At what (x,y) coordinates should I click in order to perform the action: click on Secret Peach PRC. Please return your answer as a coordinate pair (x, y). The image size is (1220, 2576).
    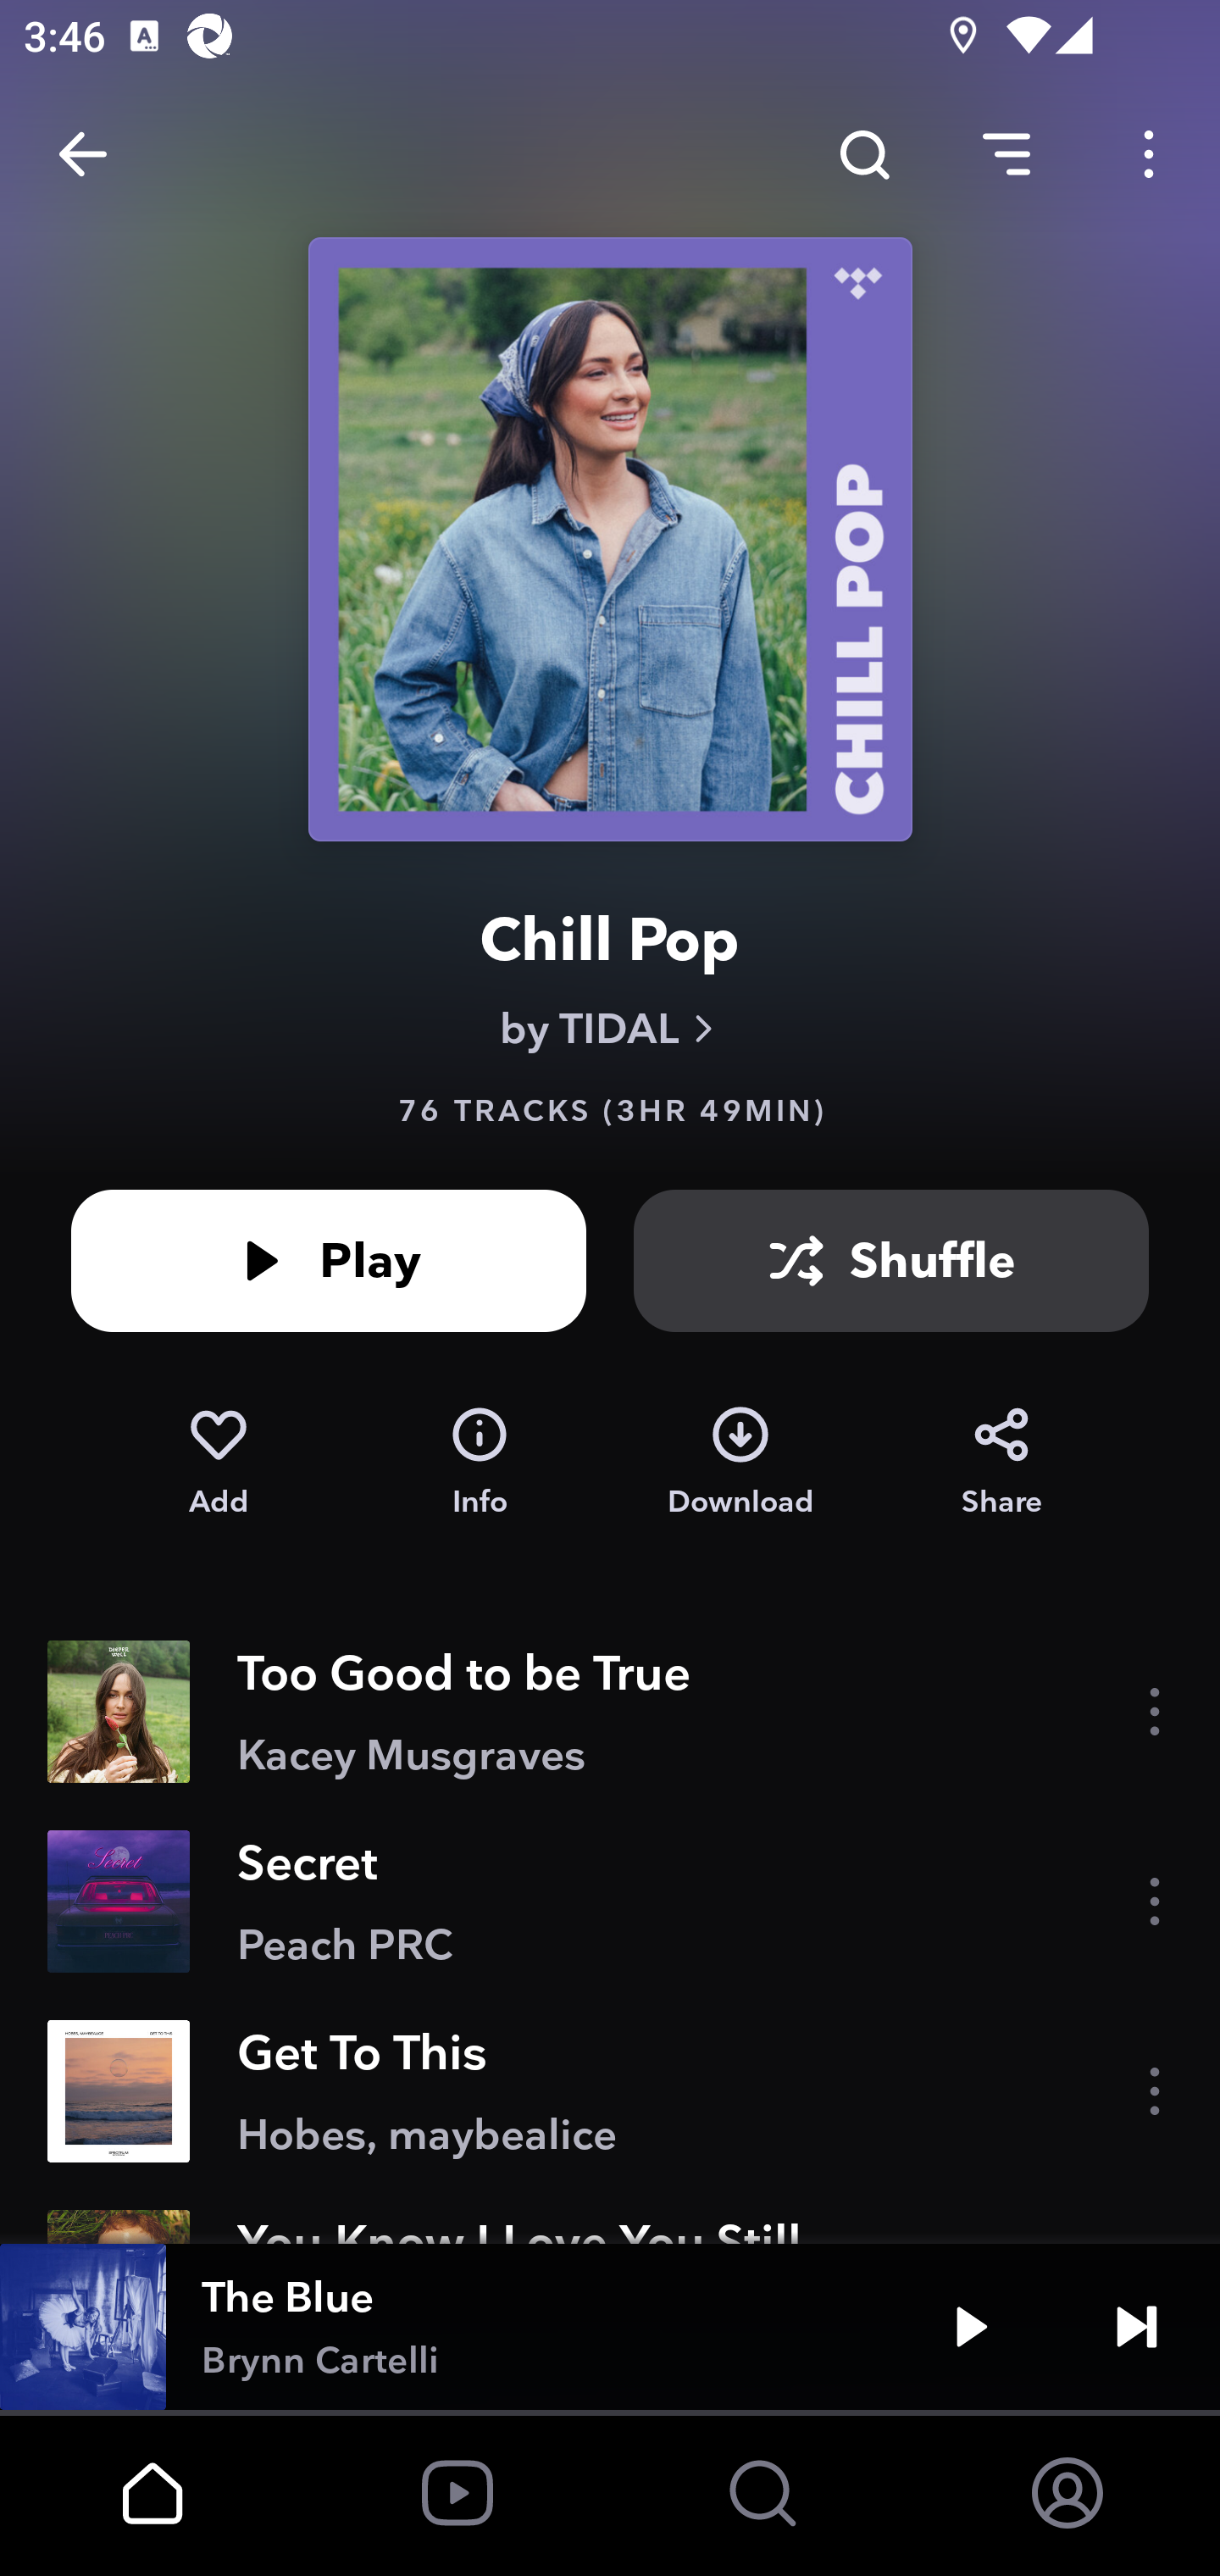
    Looking at the image, I should click on (610, 1901).